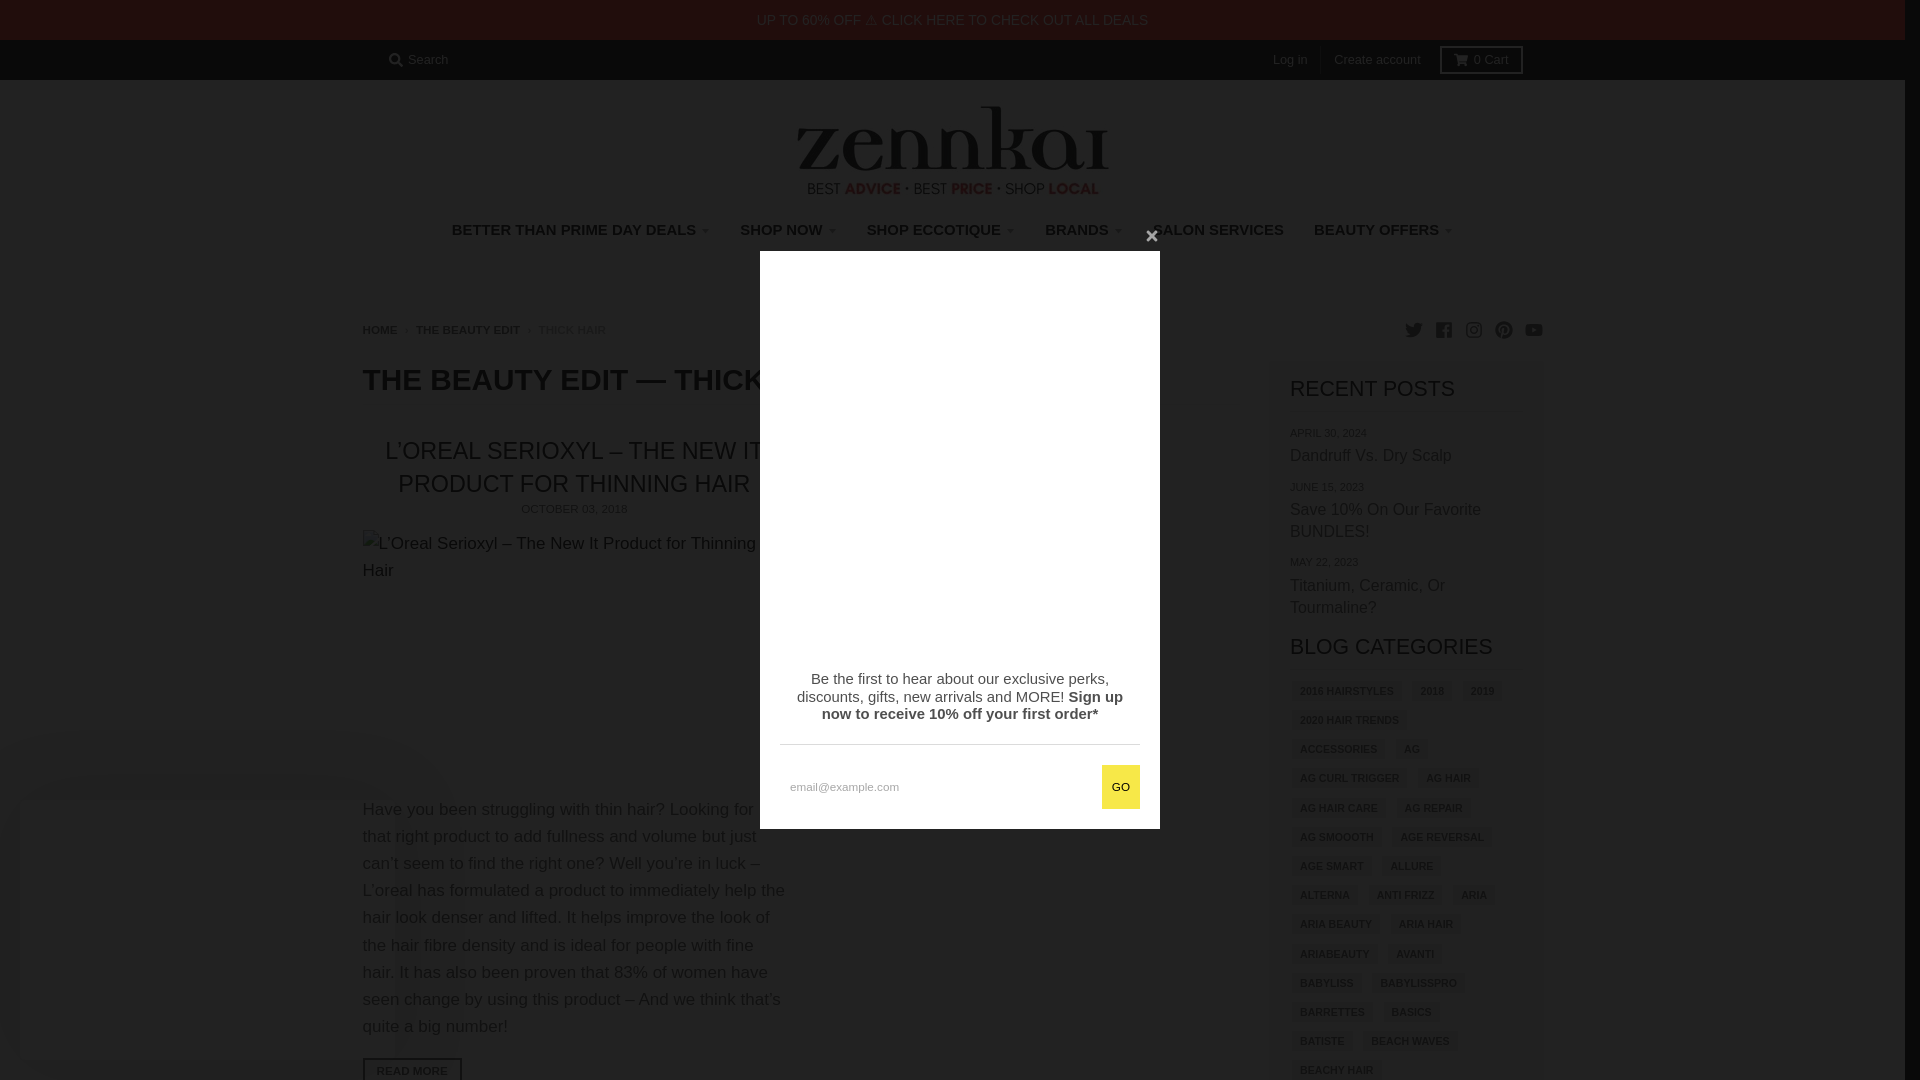 The width and height of the screenshot is (1920, 1080). I want to click on YouTube - Zennkai, so click(1532, 328).